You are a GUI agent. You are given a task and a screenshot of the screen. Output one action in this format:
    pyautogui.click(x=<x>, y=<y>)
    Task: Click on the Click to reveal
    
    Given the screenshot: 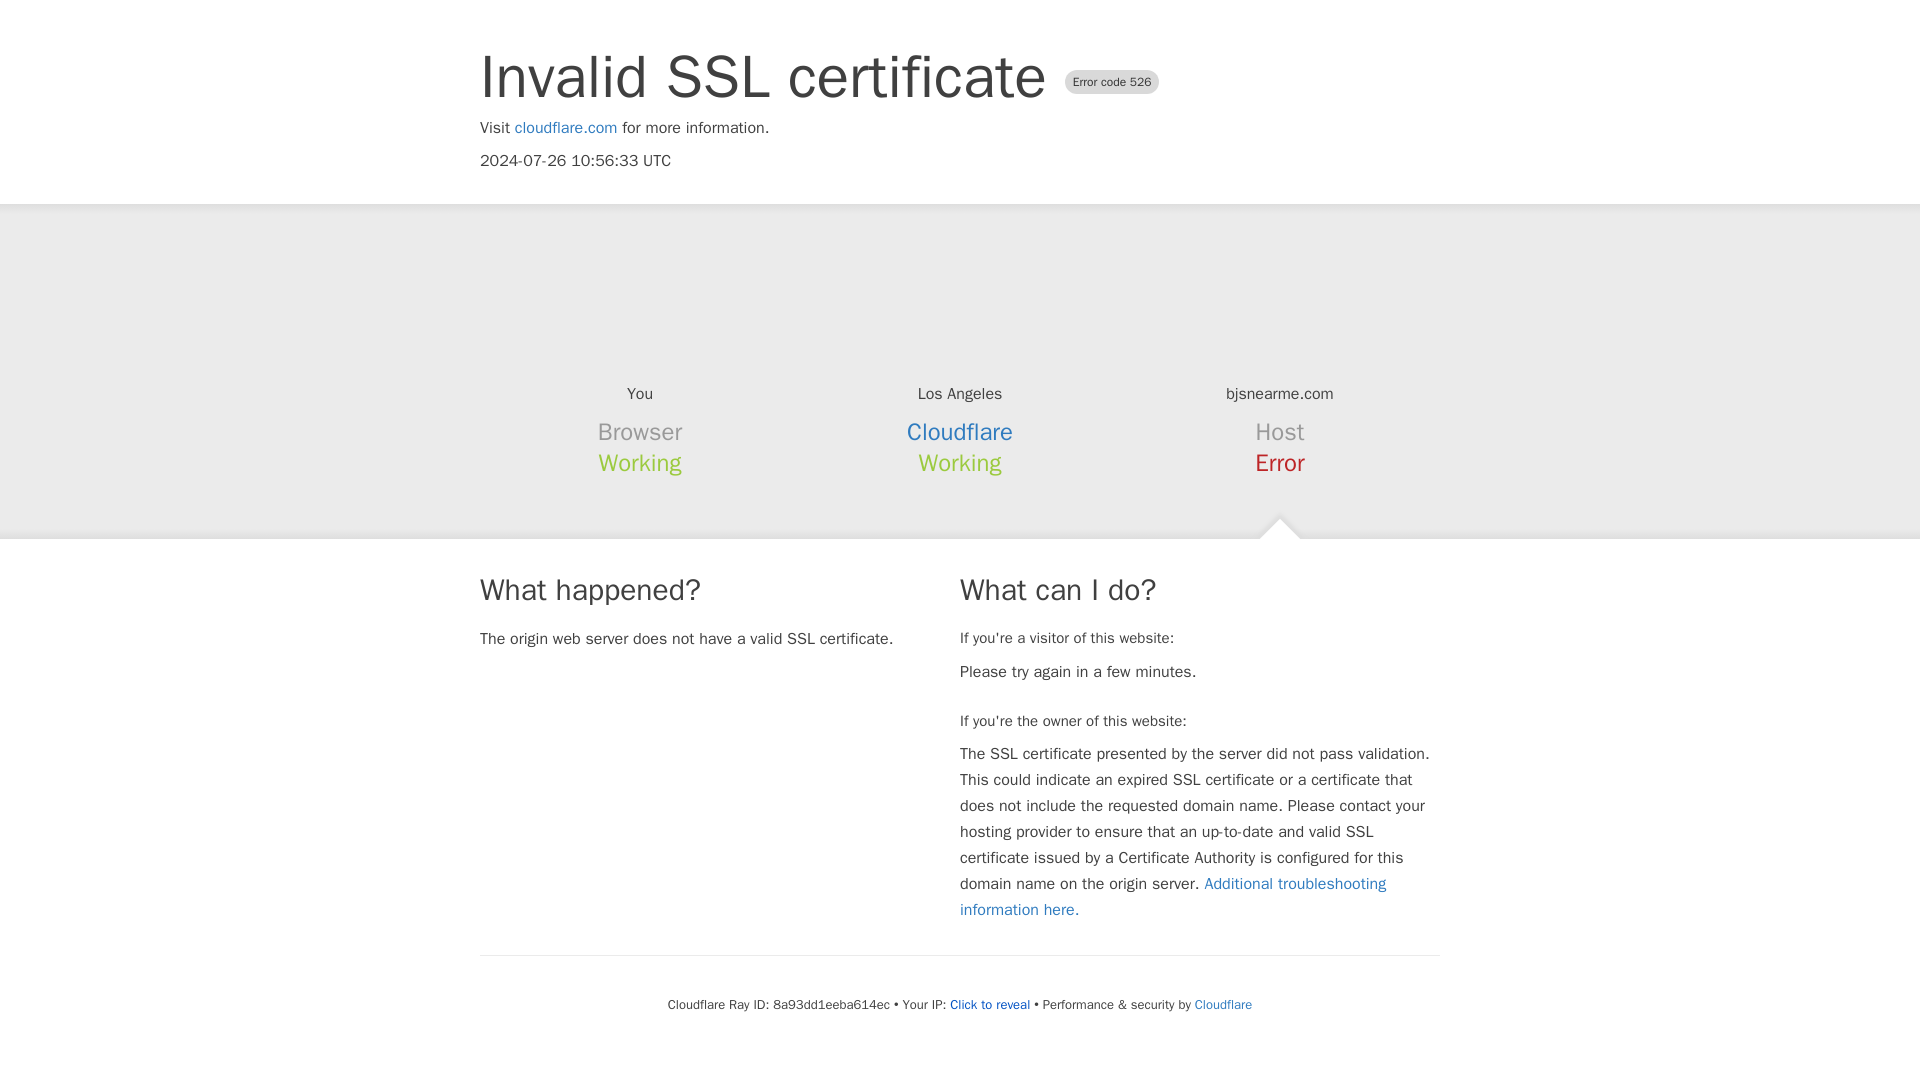 What is the action you would take?
    pyautogui.click(x=990, y=1004)
    